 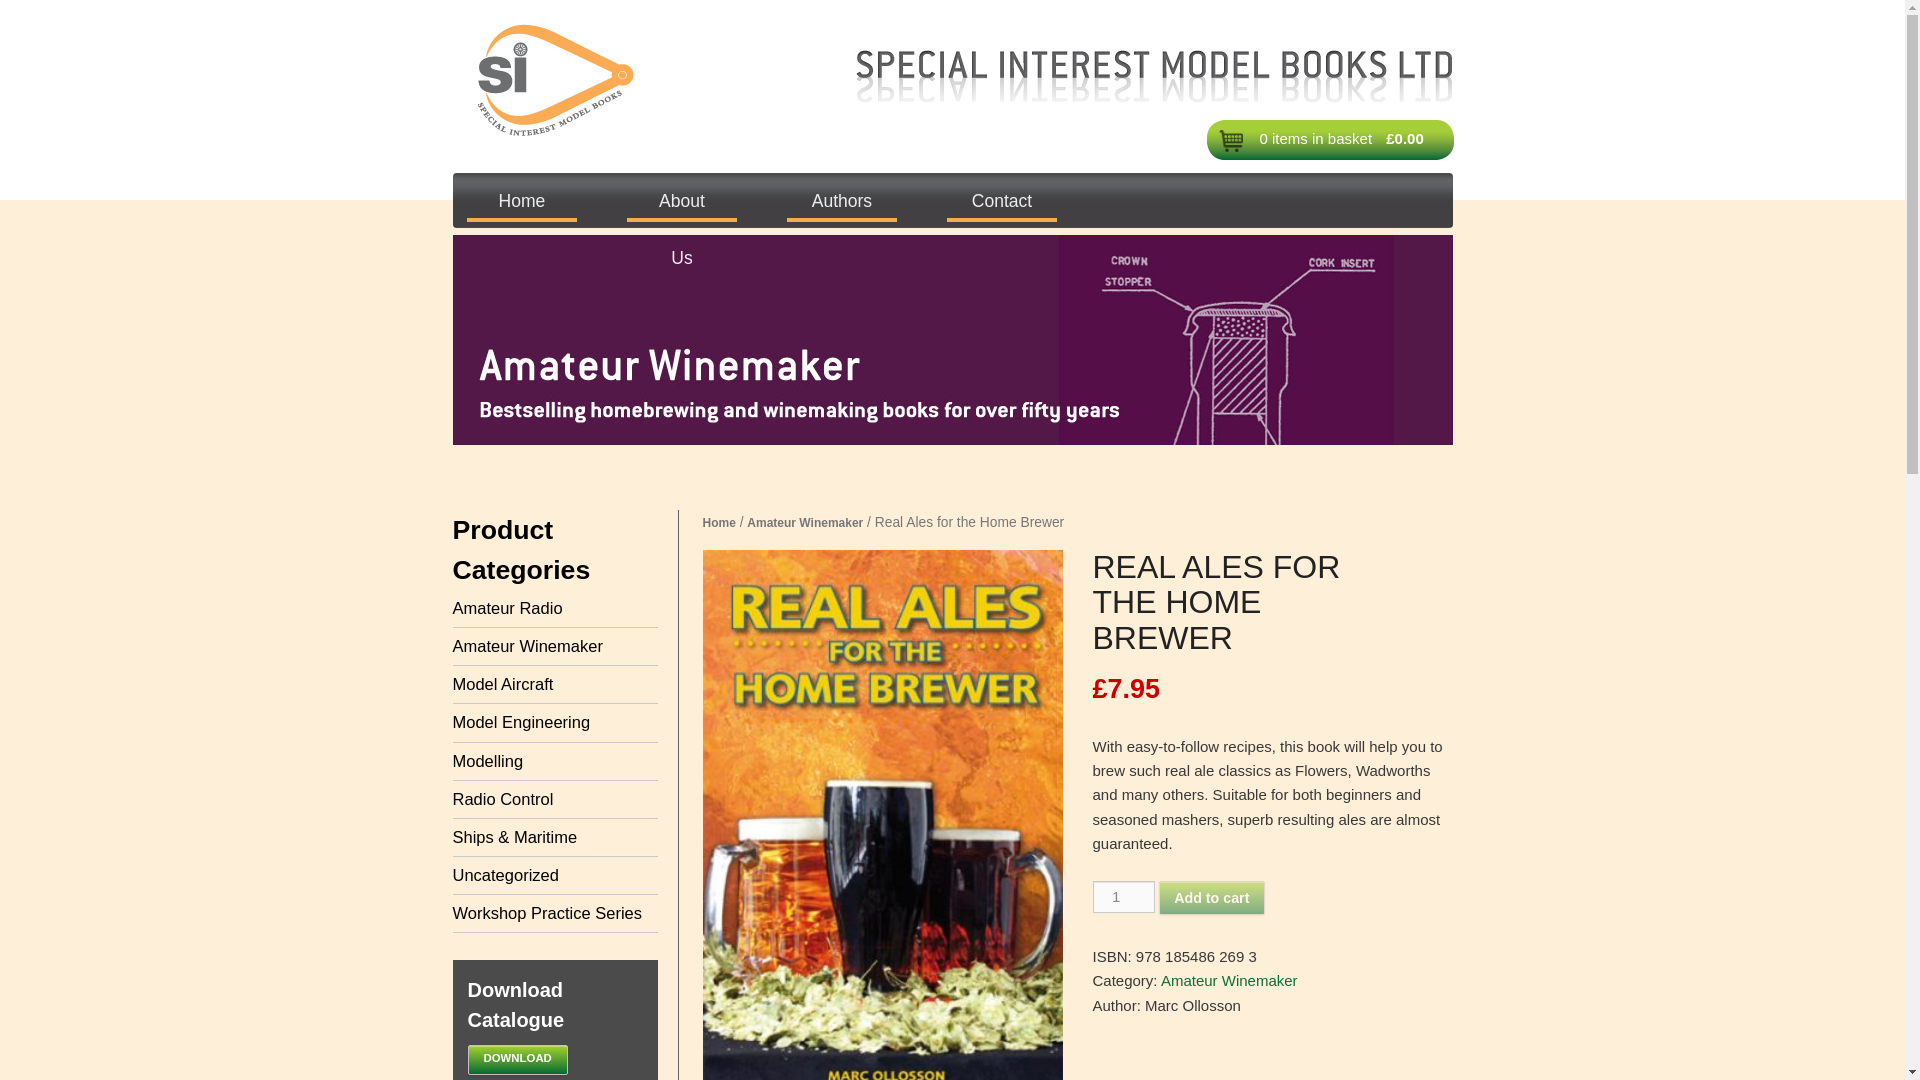 I want to click on Workshop Practice Series, so click(x=546, y=912).